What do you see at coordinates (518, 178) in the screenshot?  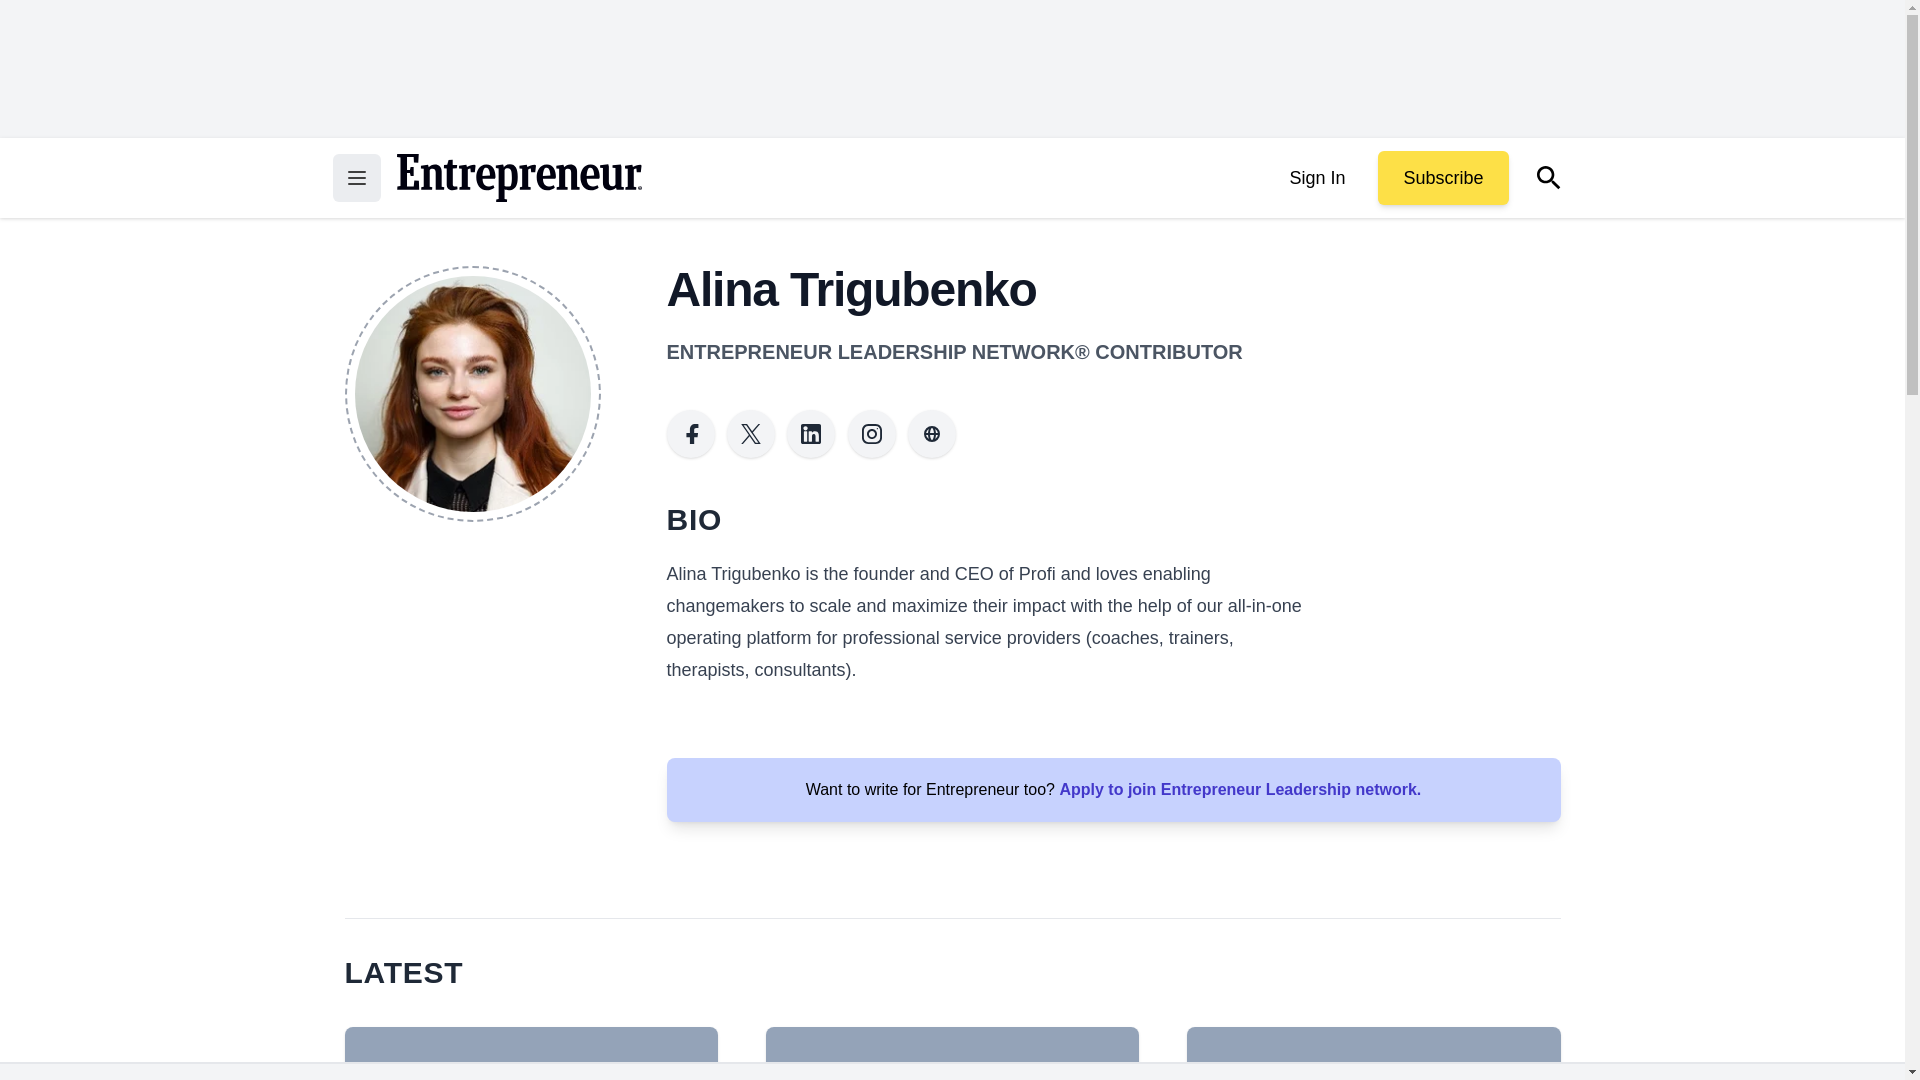 I see `Return to the home page` at bounding box center [518, 178].